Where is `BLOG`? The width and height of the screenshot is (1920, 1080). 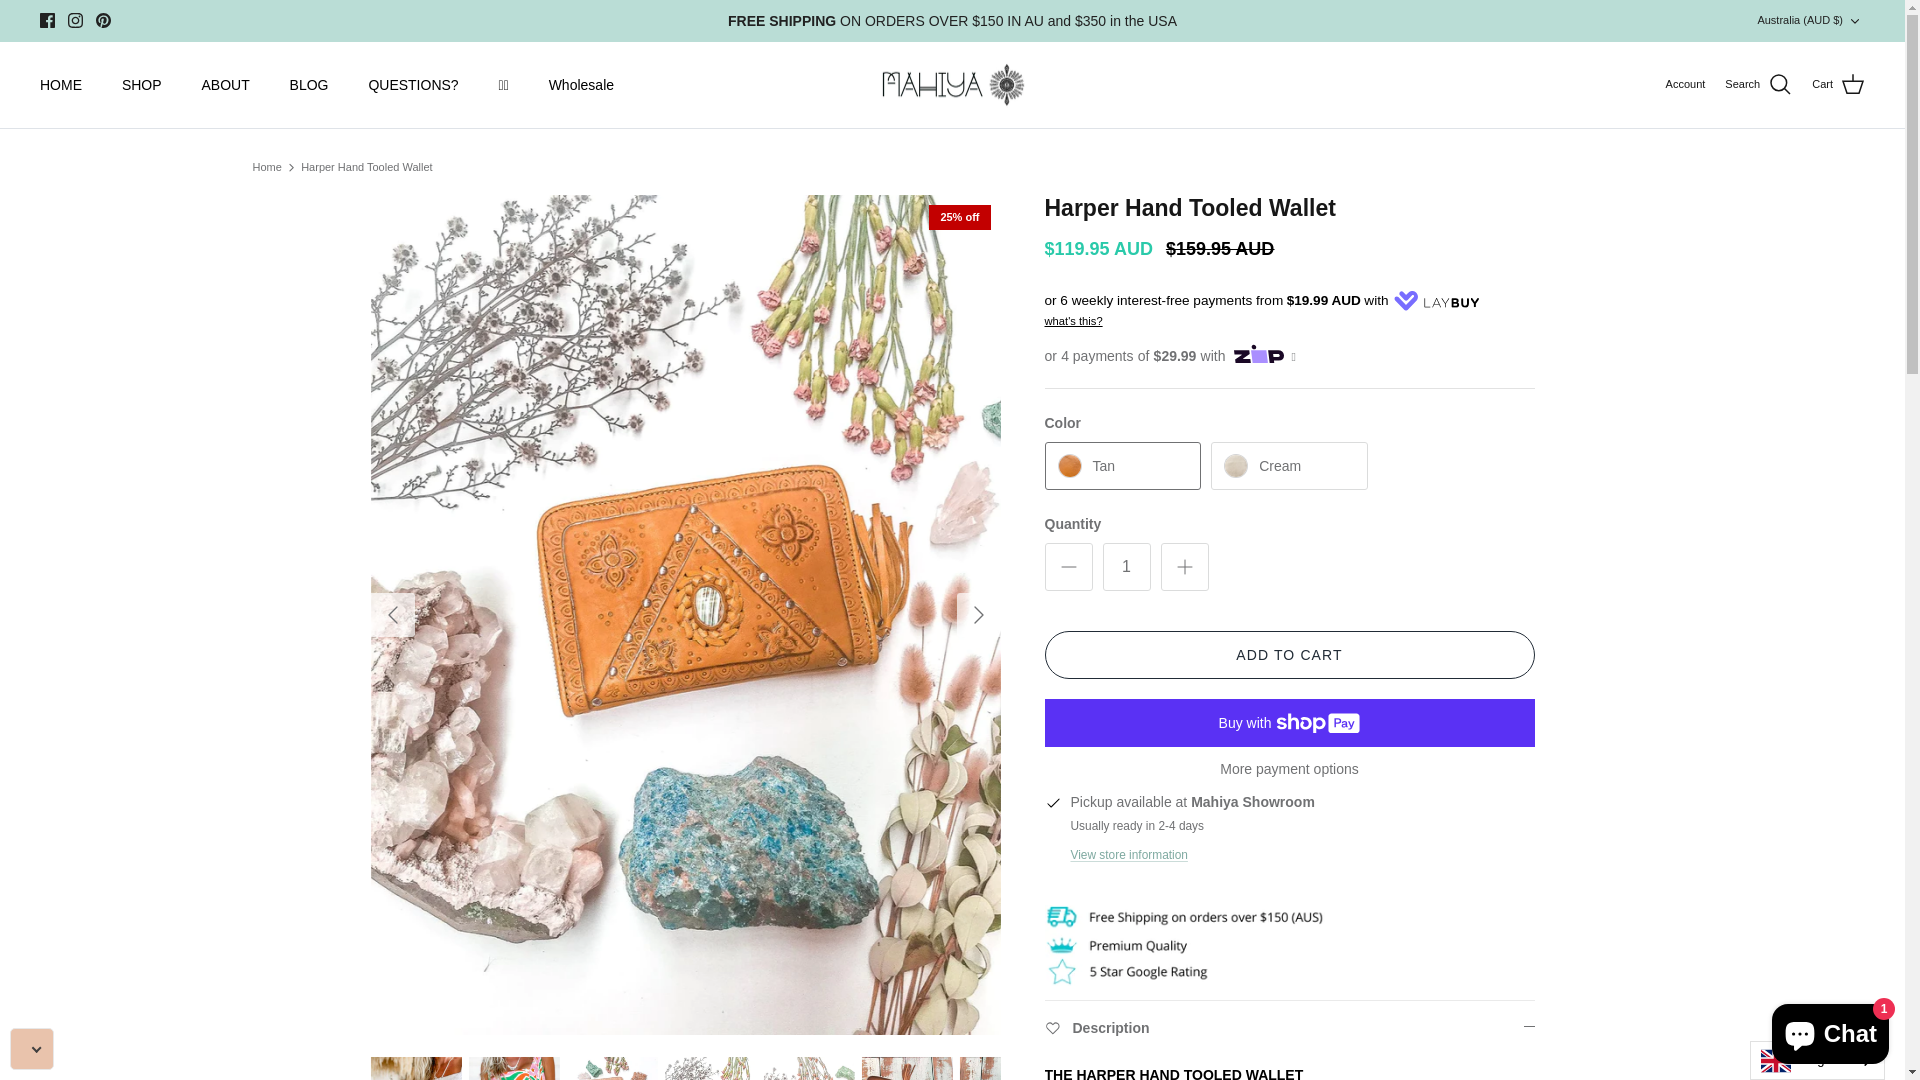 BLOG is located at coordinates (310, 86).